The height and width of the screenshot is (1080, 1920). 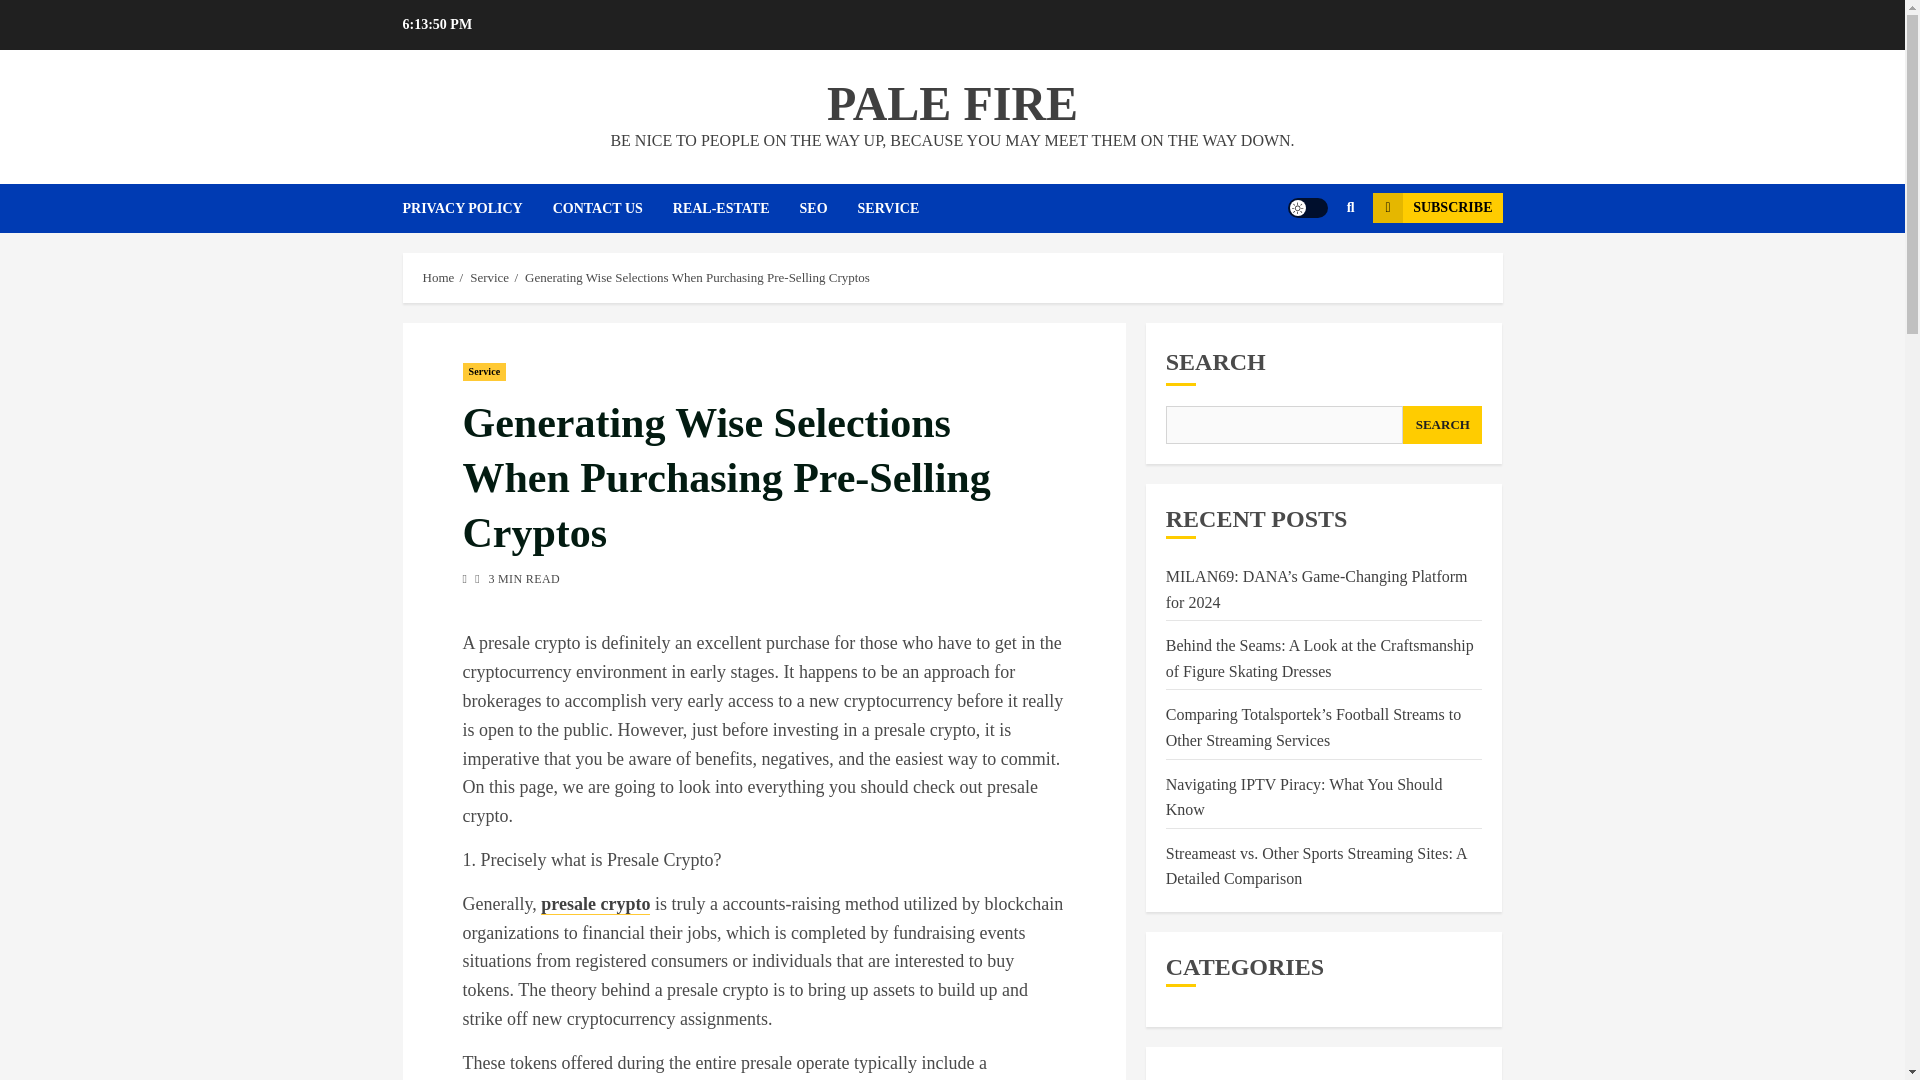 I want to click on Search, so click(x=1312, y=268).